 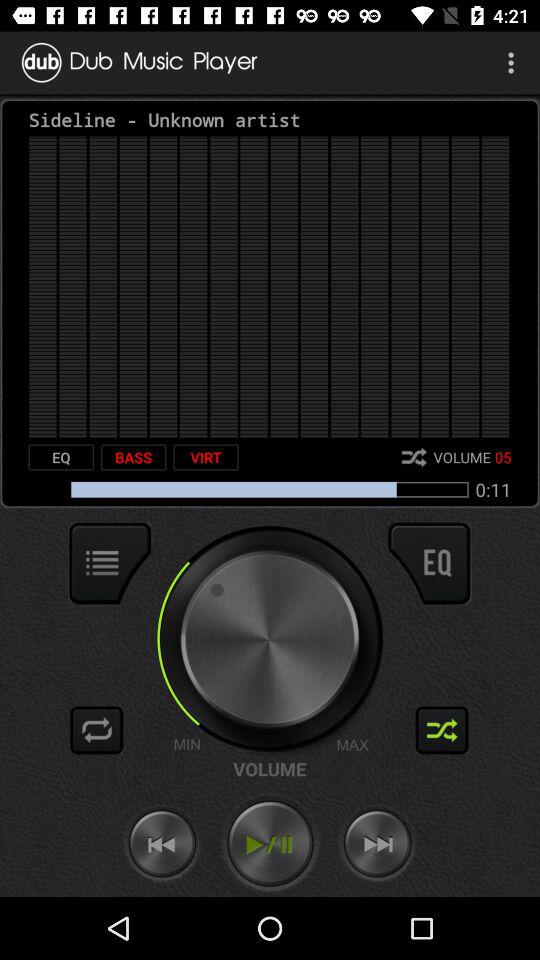 What do you see at coordinates (133, 457) in the screenshot?
I see `launch item to the right of the   eq` at bounding box center [133, 457].